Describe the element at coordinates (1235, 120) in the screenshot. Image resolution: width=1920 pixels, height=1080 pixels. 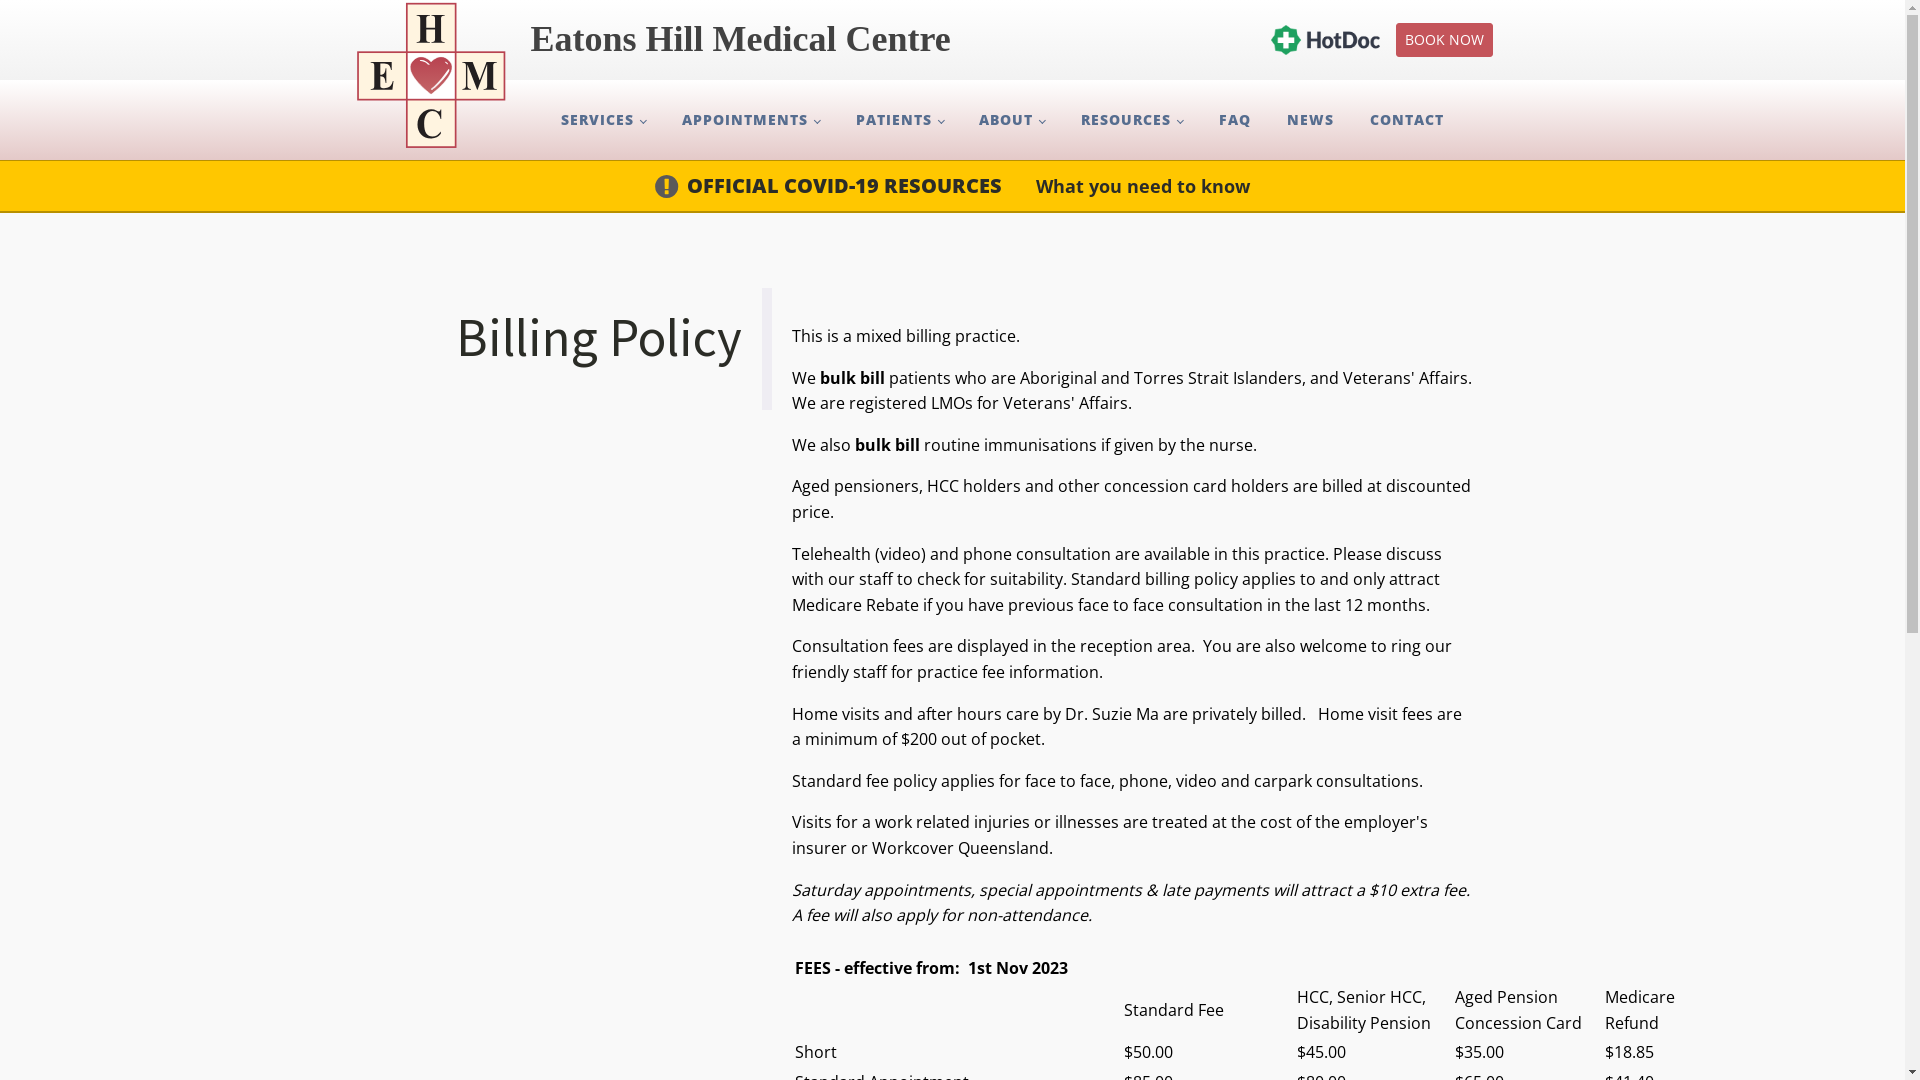
I see `FAQ` at that location.